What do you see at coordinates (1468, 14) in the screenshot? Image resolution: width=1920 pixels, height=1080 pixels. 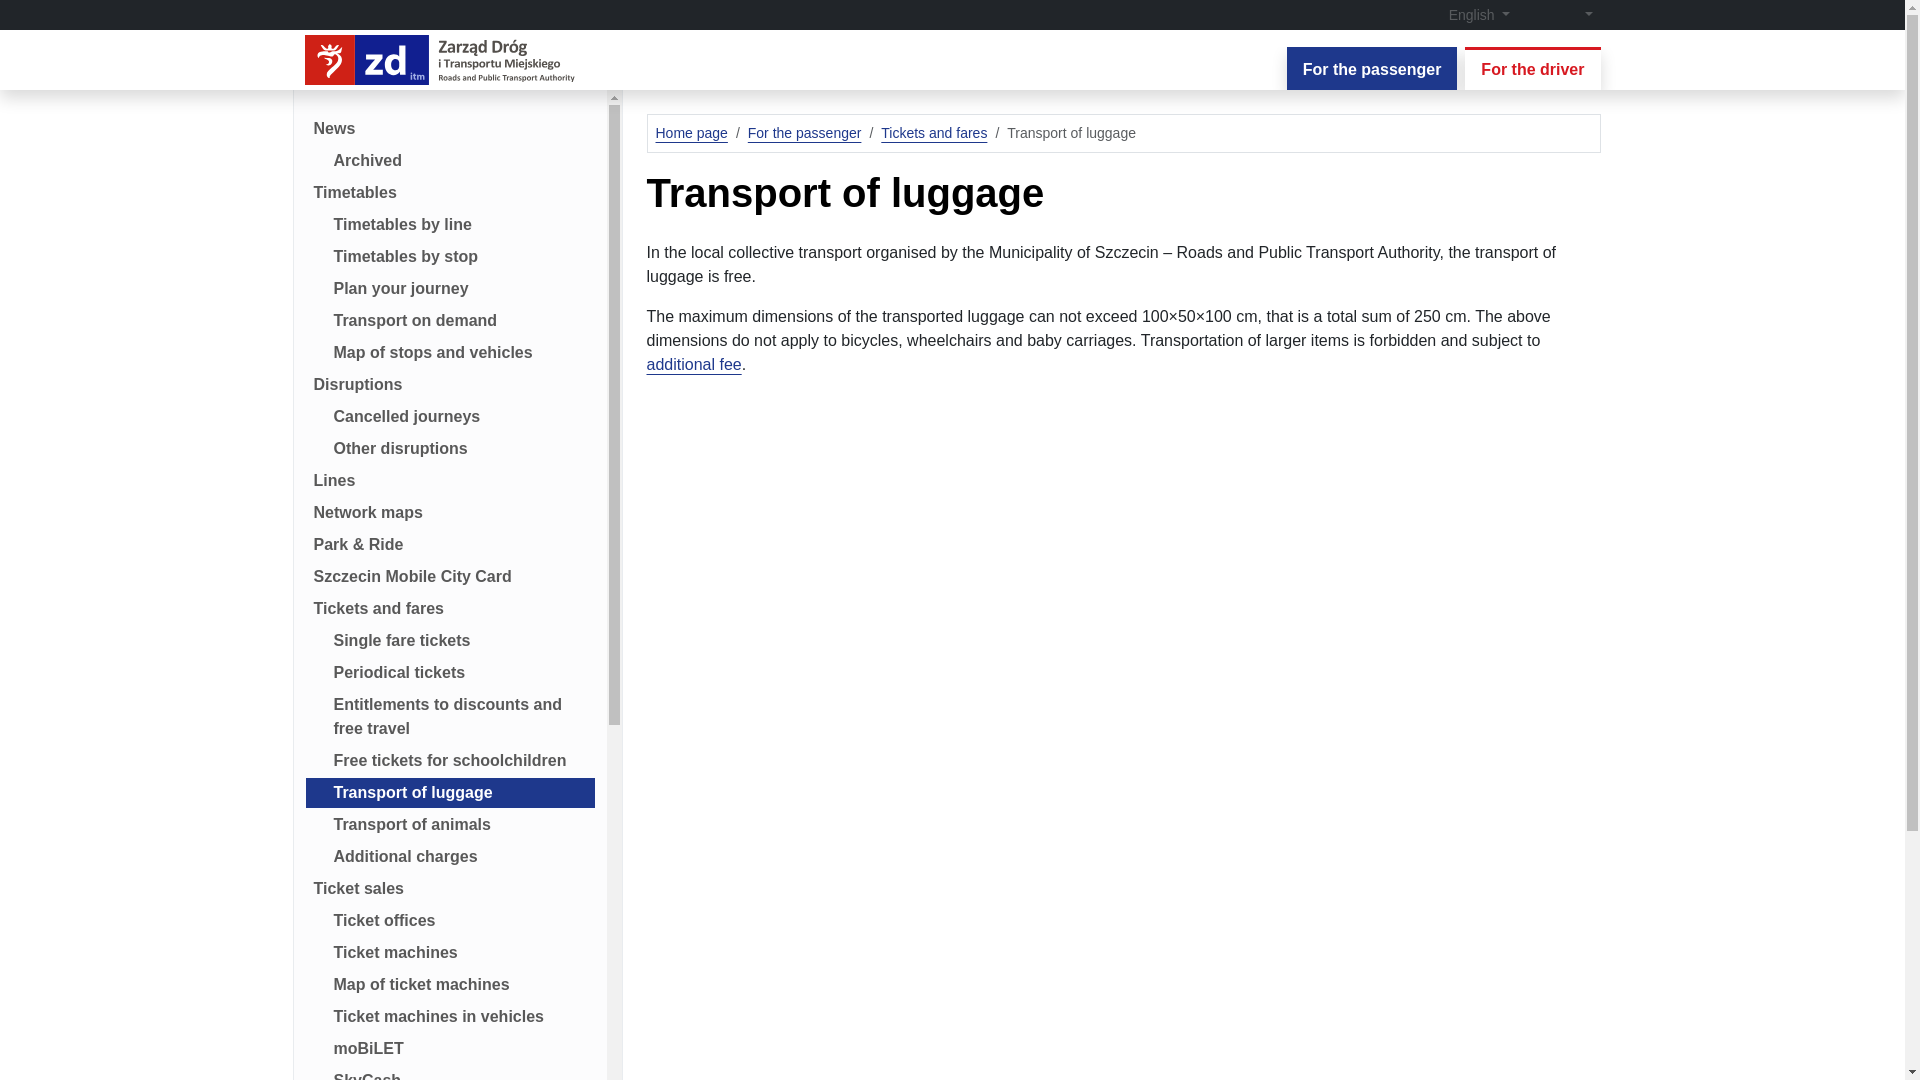 I see `English` at bounding box center [1468, 14].